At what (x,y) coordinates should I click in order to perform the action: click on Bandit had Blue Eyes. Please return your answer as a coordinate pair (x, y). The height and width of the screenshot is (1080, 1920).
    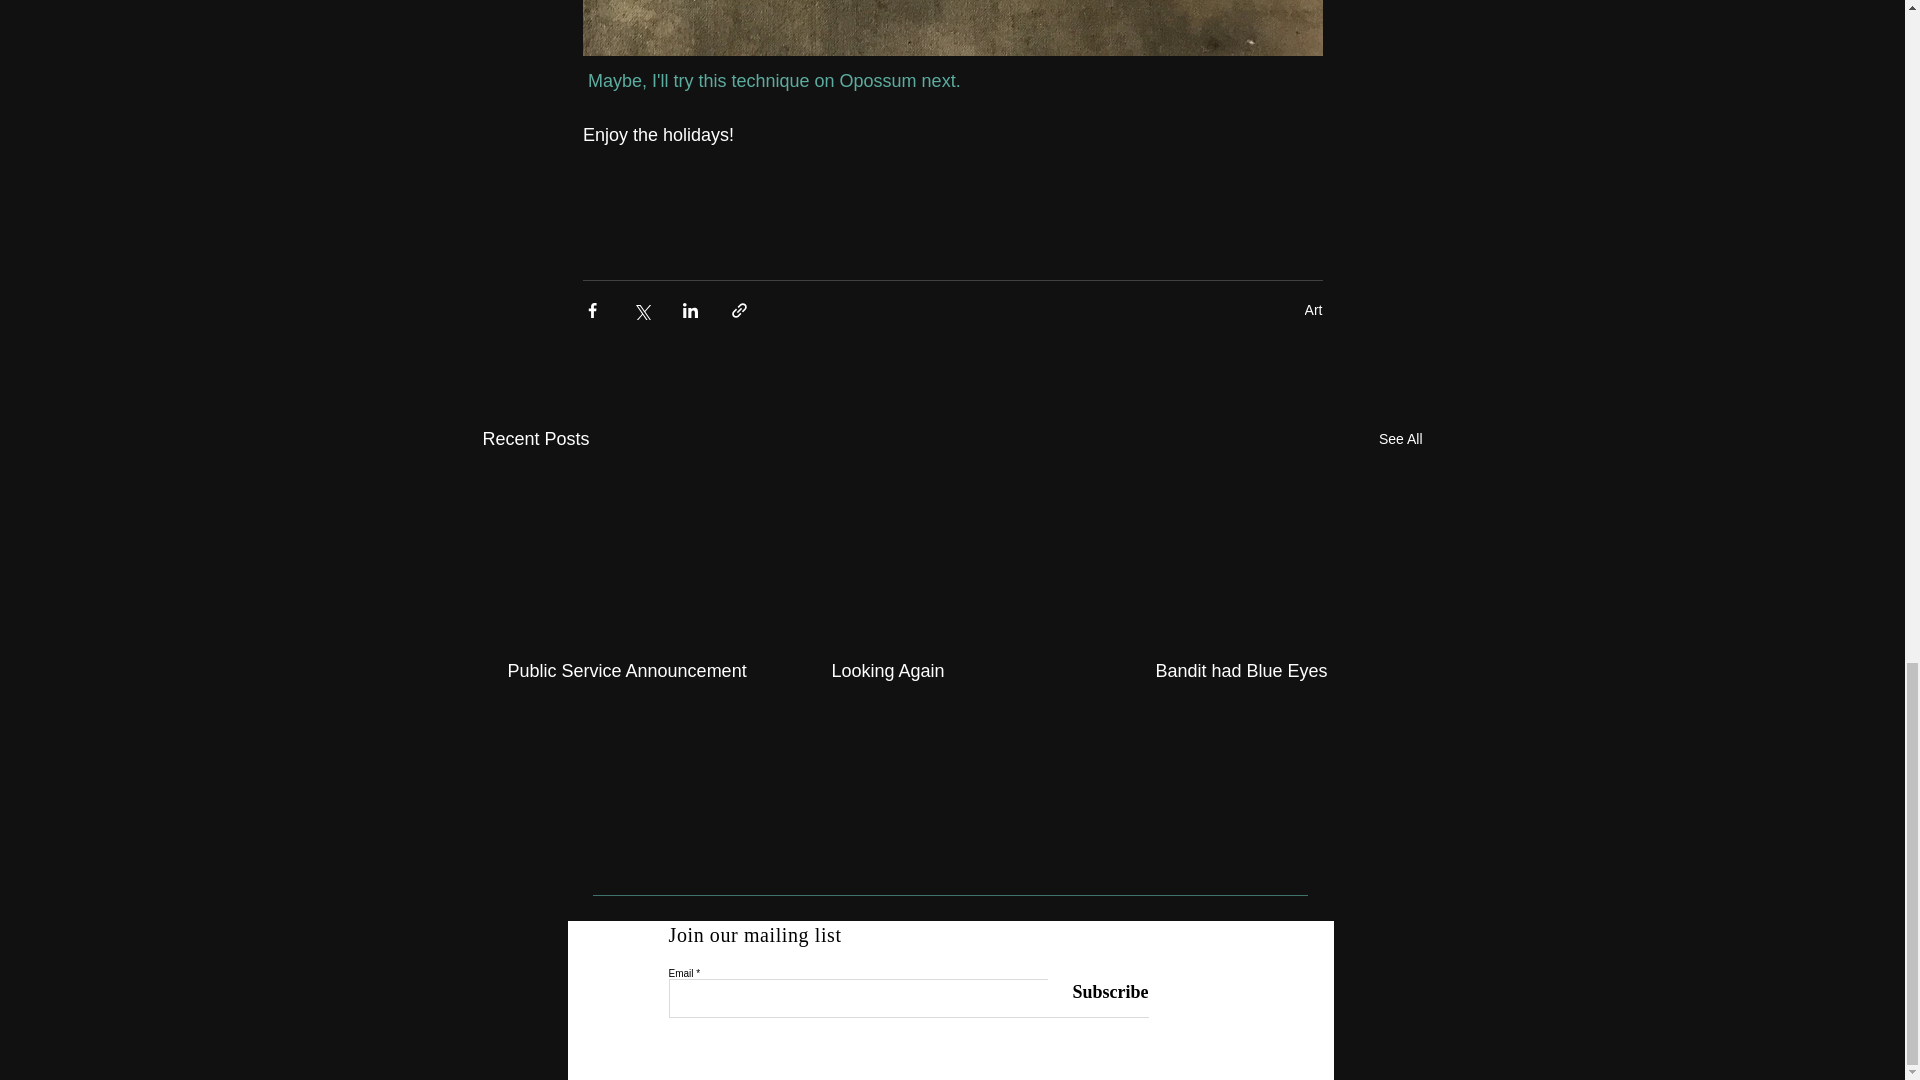
    Looking at the image, I should click on (1275, 670).